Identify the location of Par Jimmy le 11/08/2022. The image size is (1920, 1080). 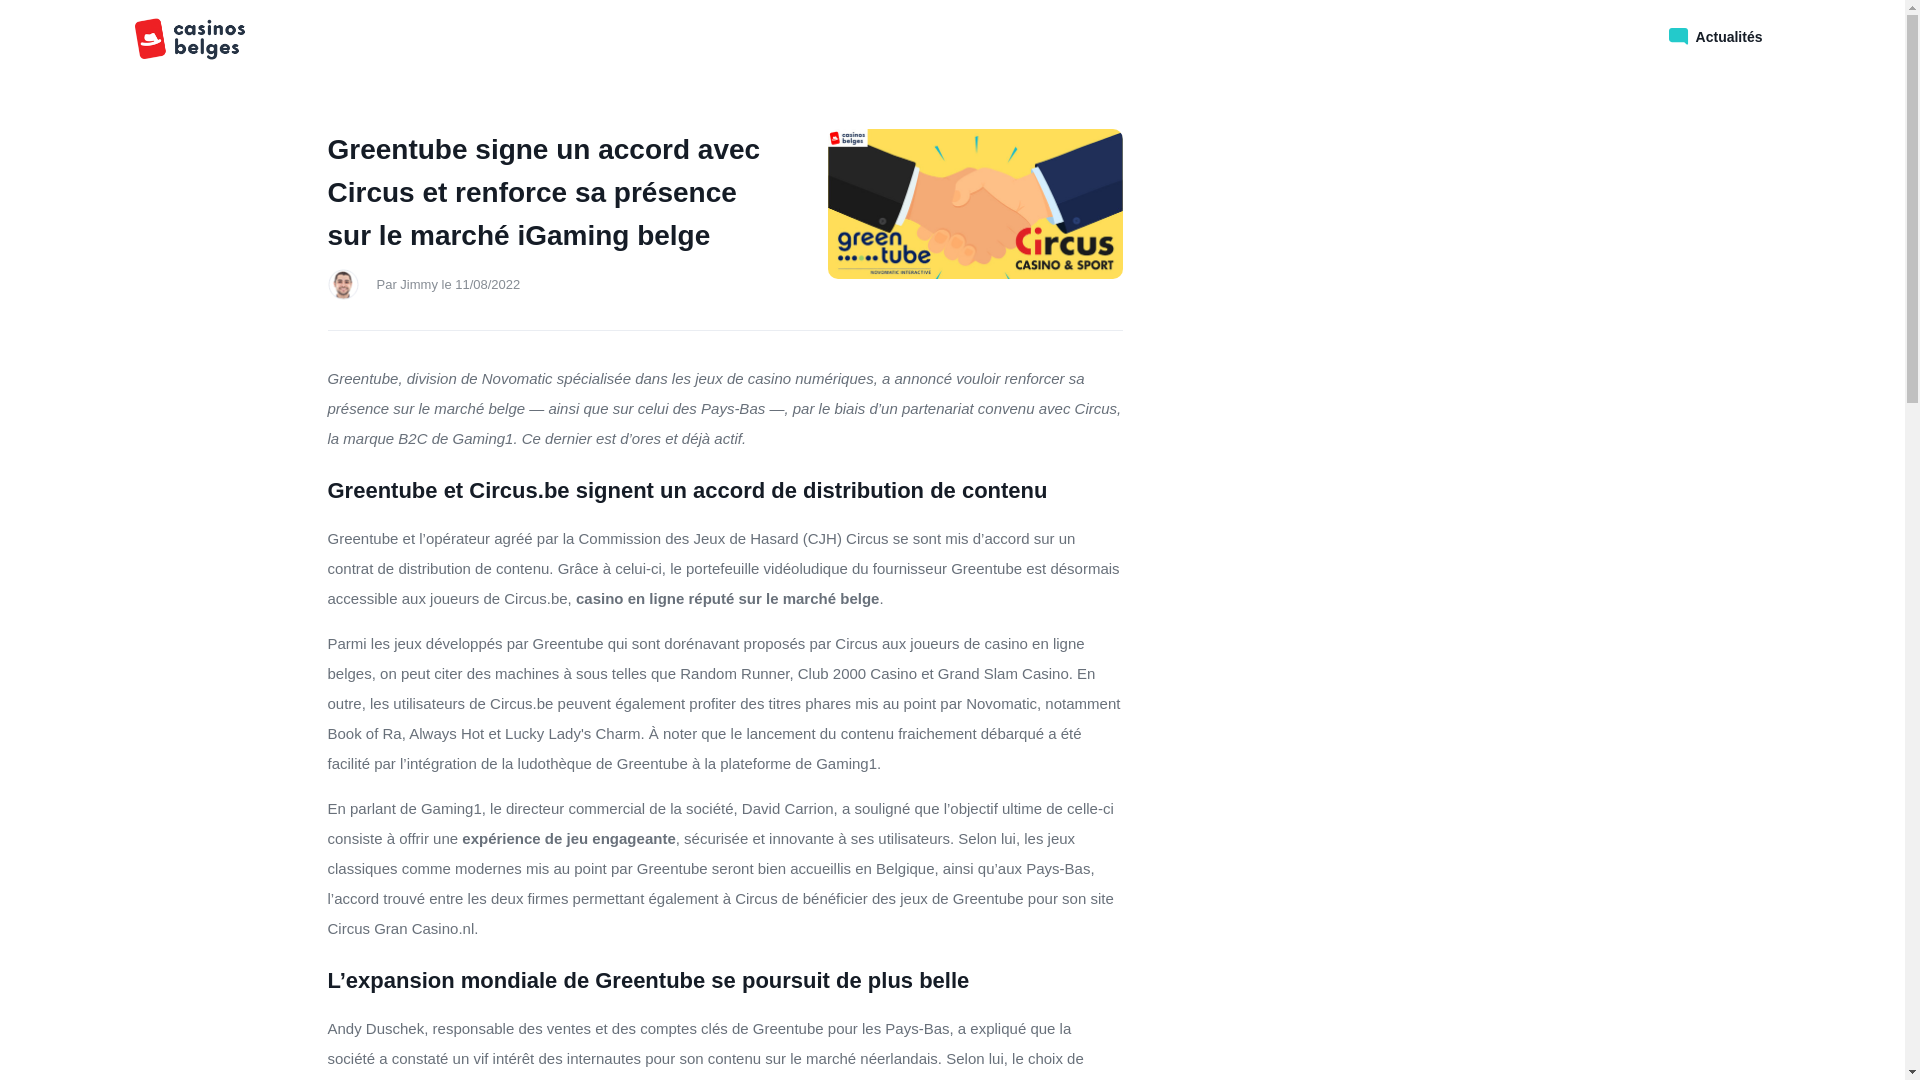
(448, 285).